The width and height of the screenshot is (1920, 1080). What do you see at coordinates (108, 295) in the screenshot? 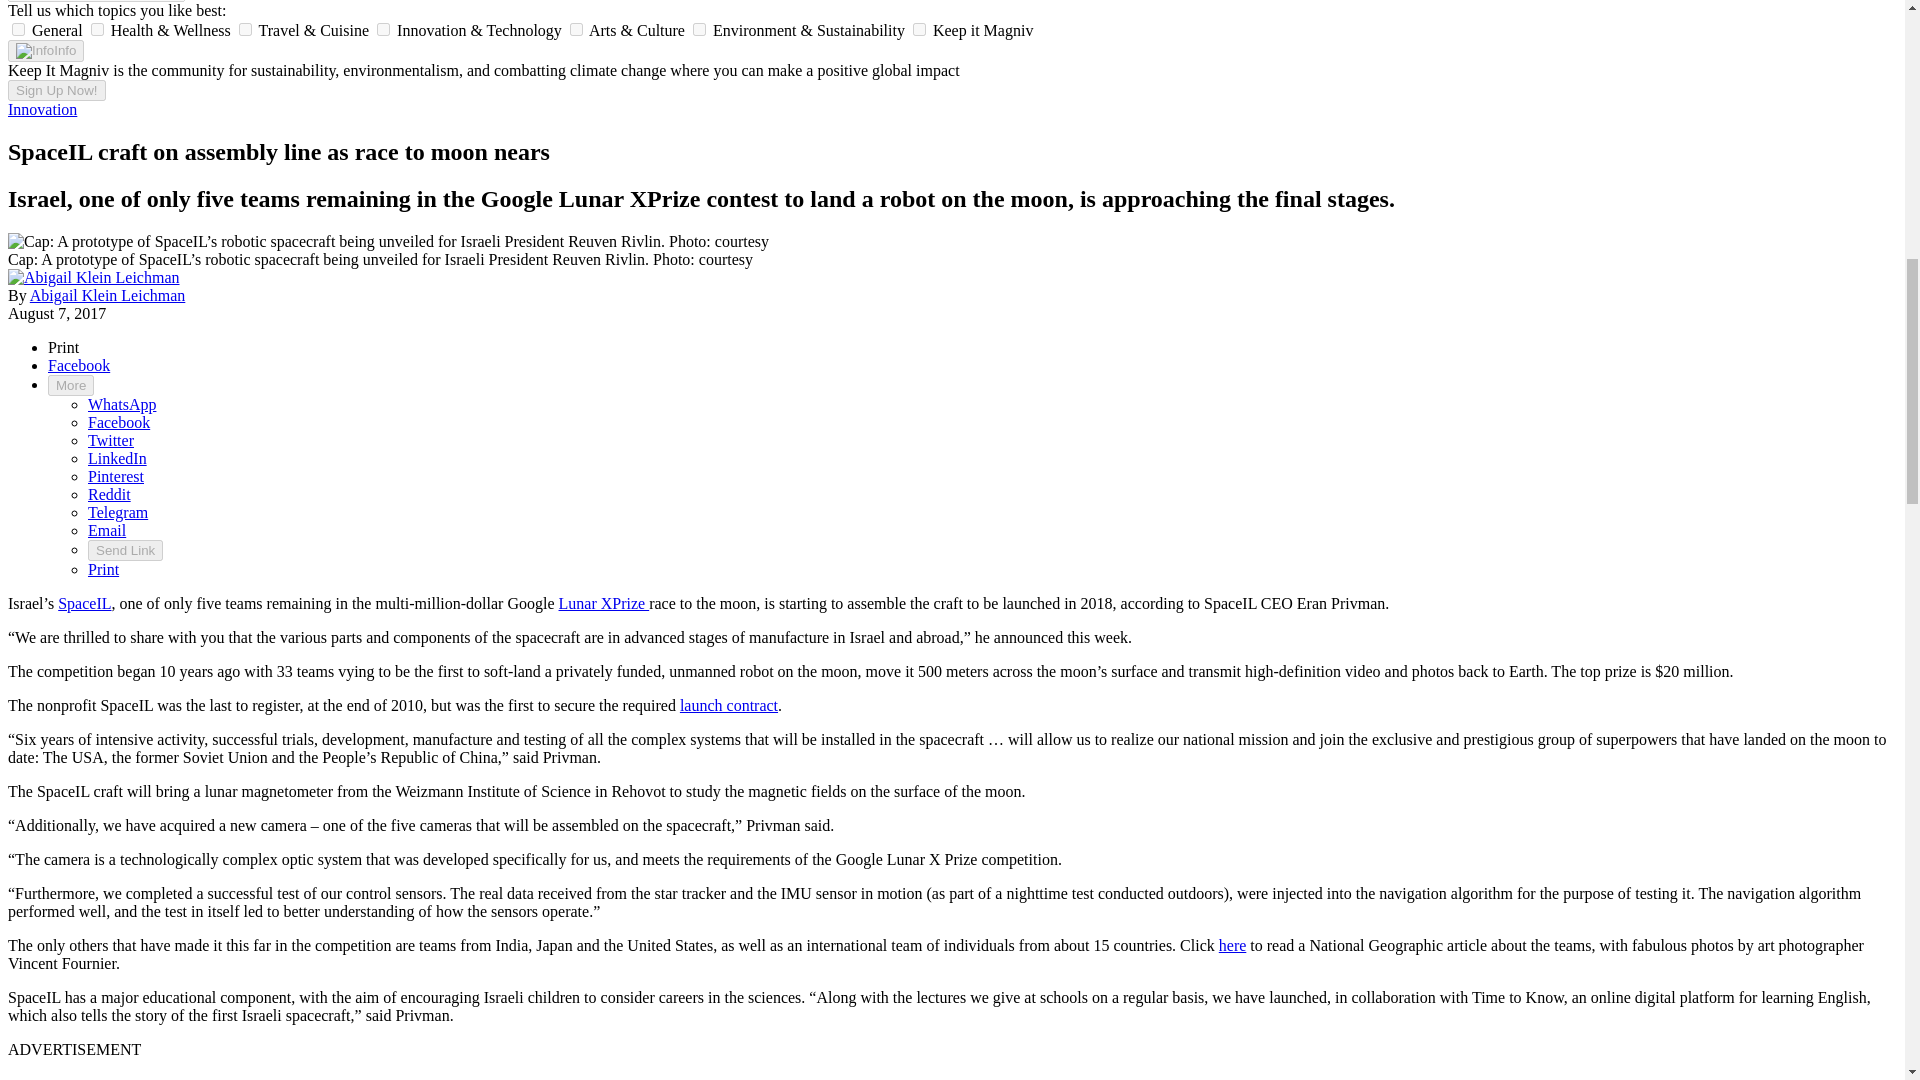
I see `Abigail Klein Leichman` at bounding box center [108, 295].